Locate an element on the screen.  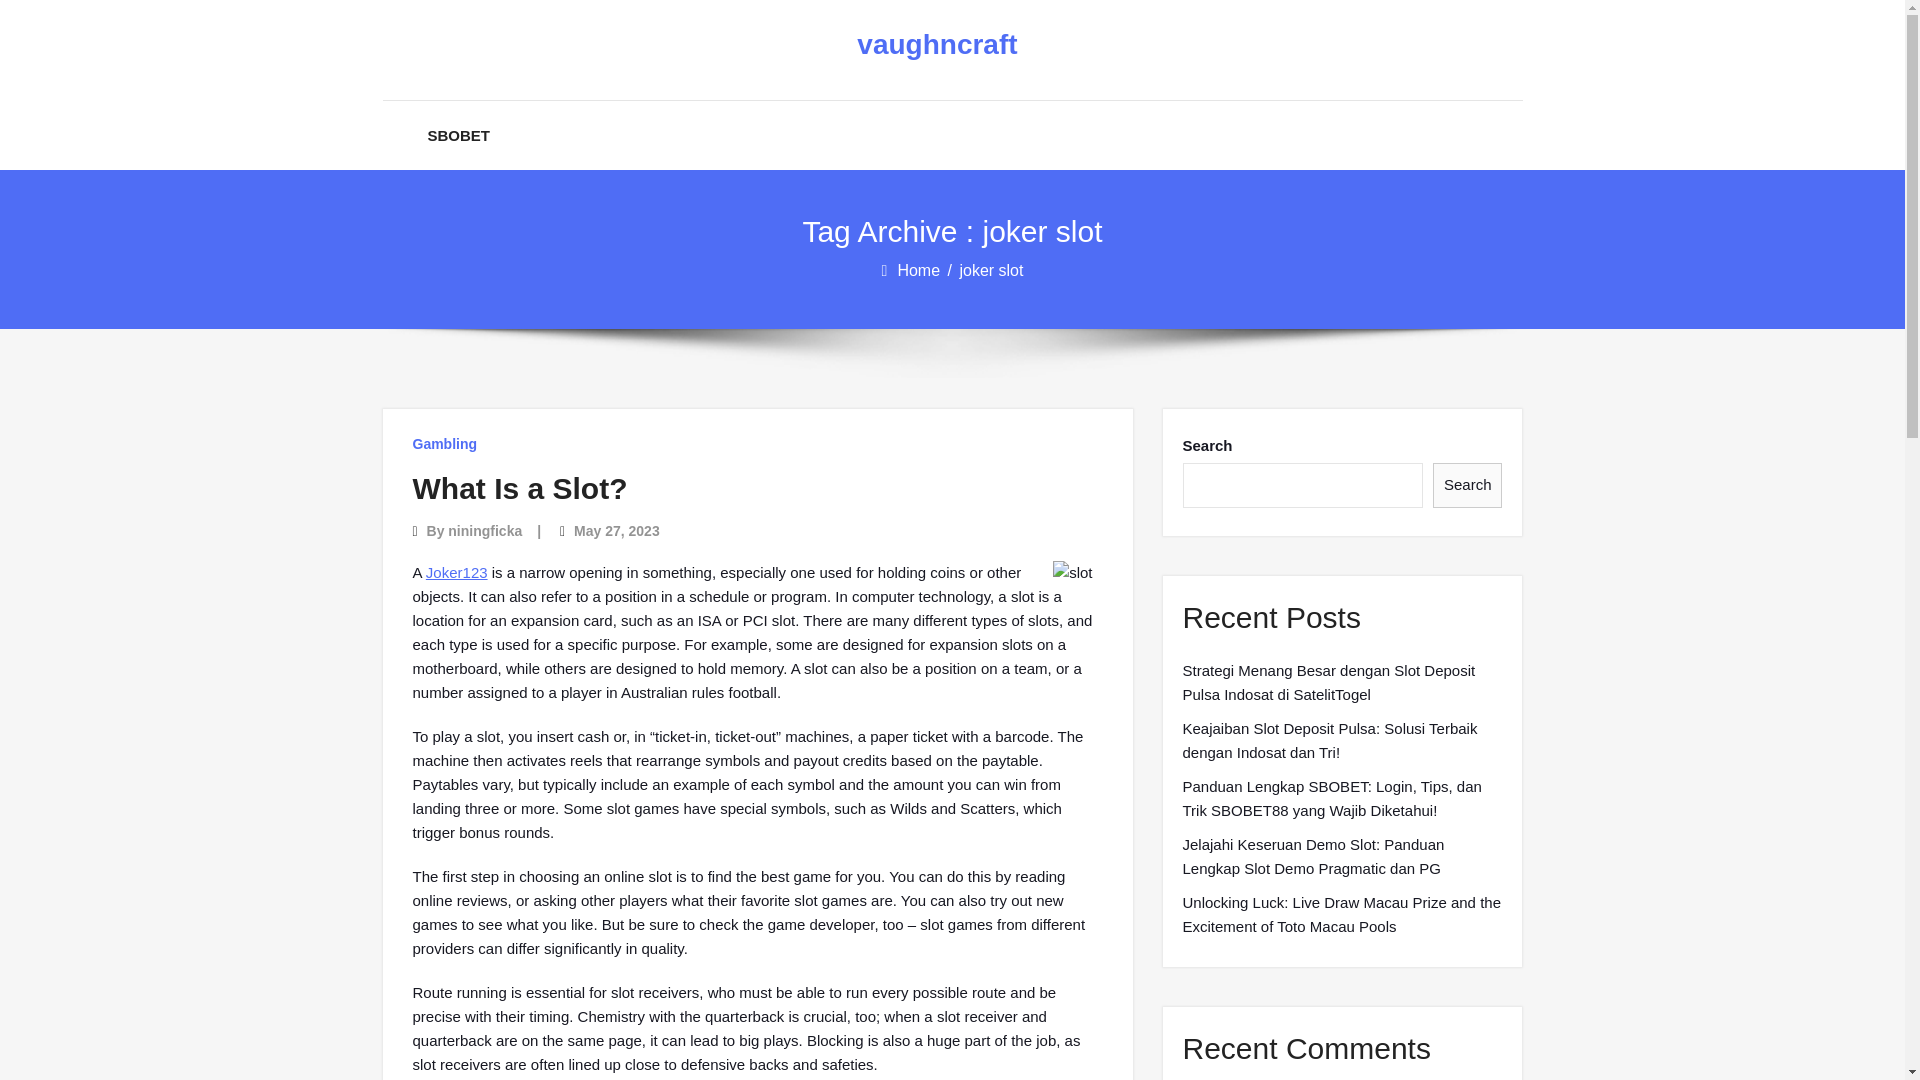
Home is located at coordinates (919, 270).